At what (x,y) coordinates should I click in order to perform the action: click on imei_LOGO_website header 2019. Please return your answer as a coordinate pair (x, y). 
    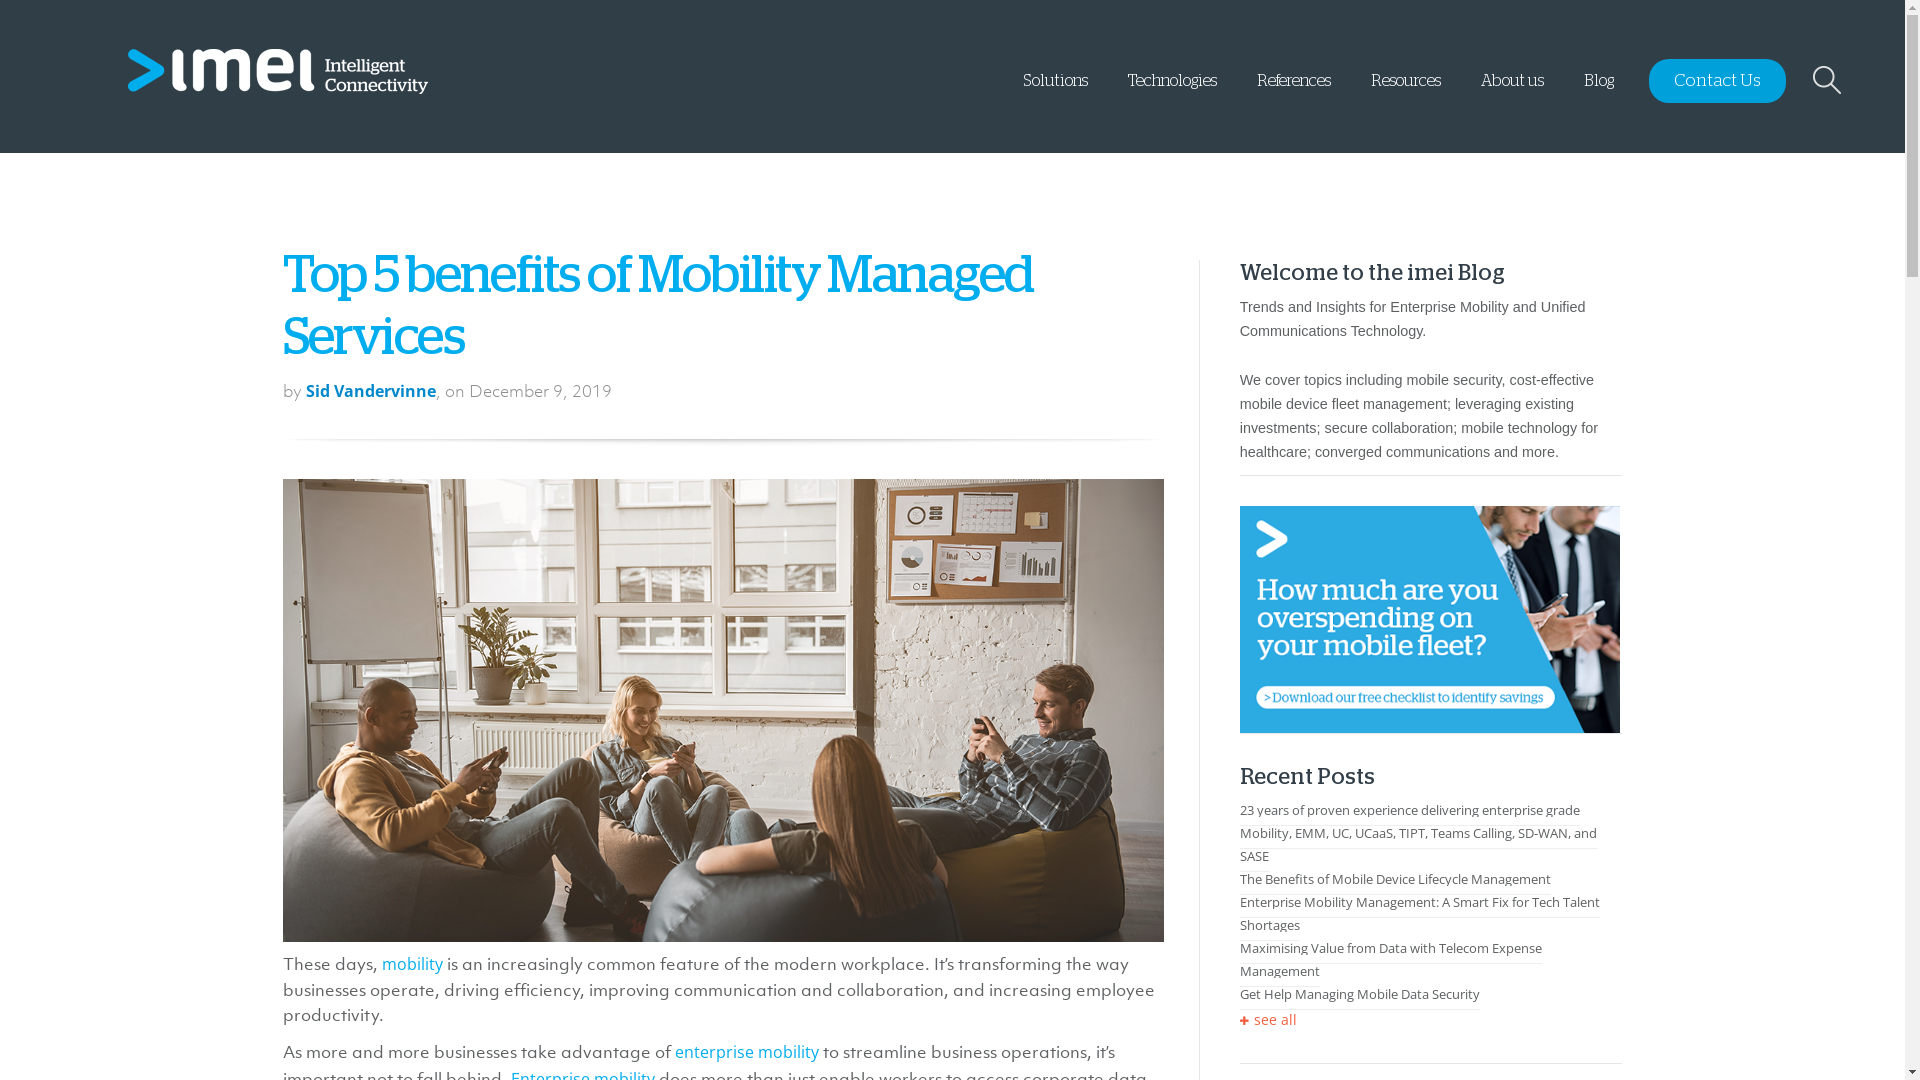
    Looking at the image, I should click on (278, 72).